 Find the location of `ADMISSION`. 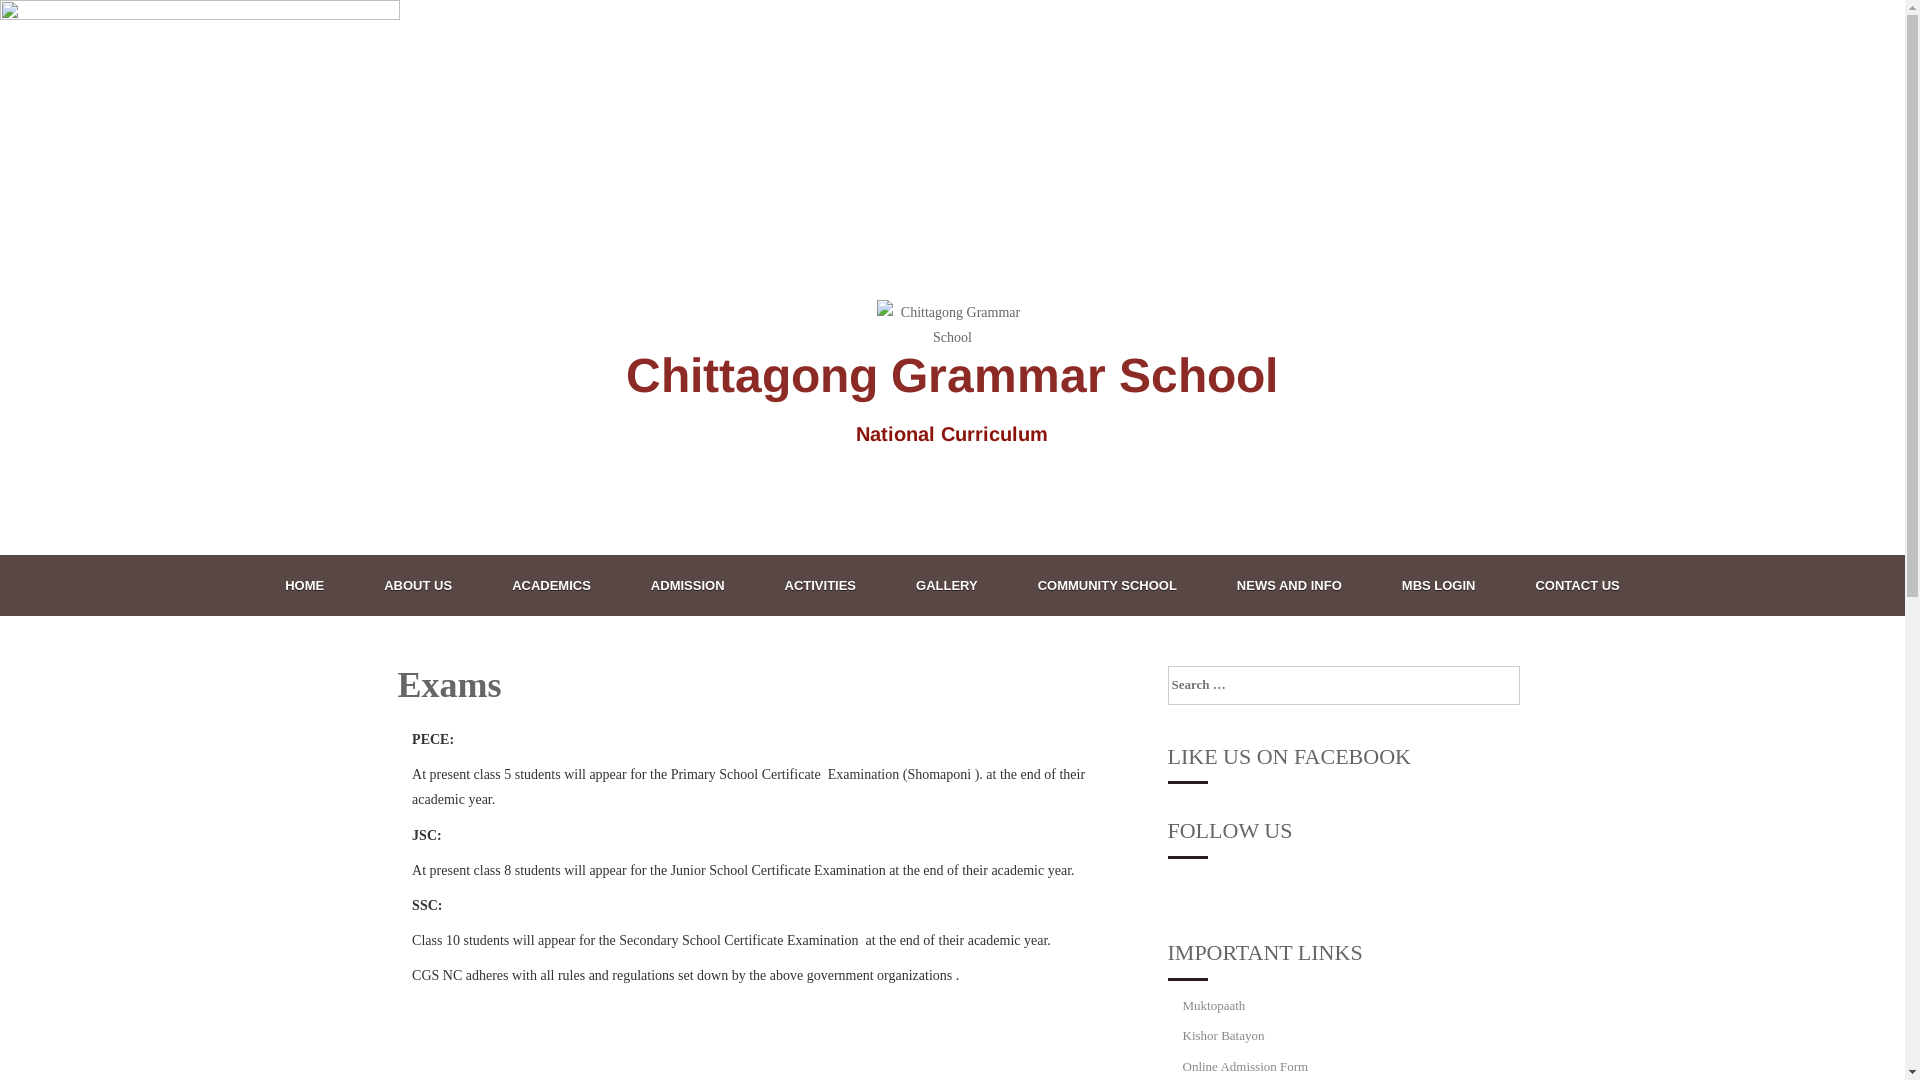

ADMISSION is located at coordinates (688, 586).